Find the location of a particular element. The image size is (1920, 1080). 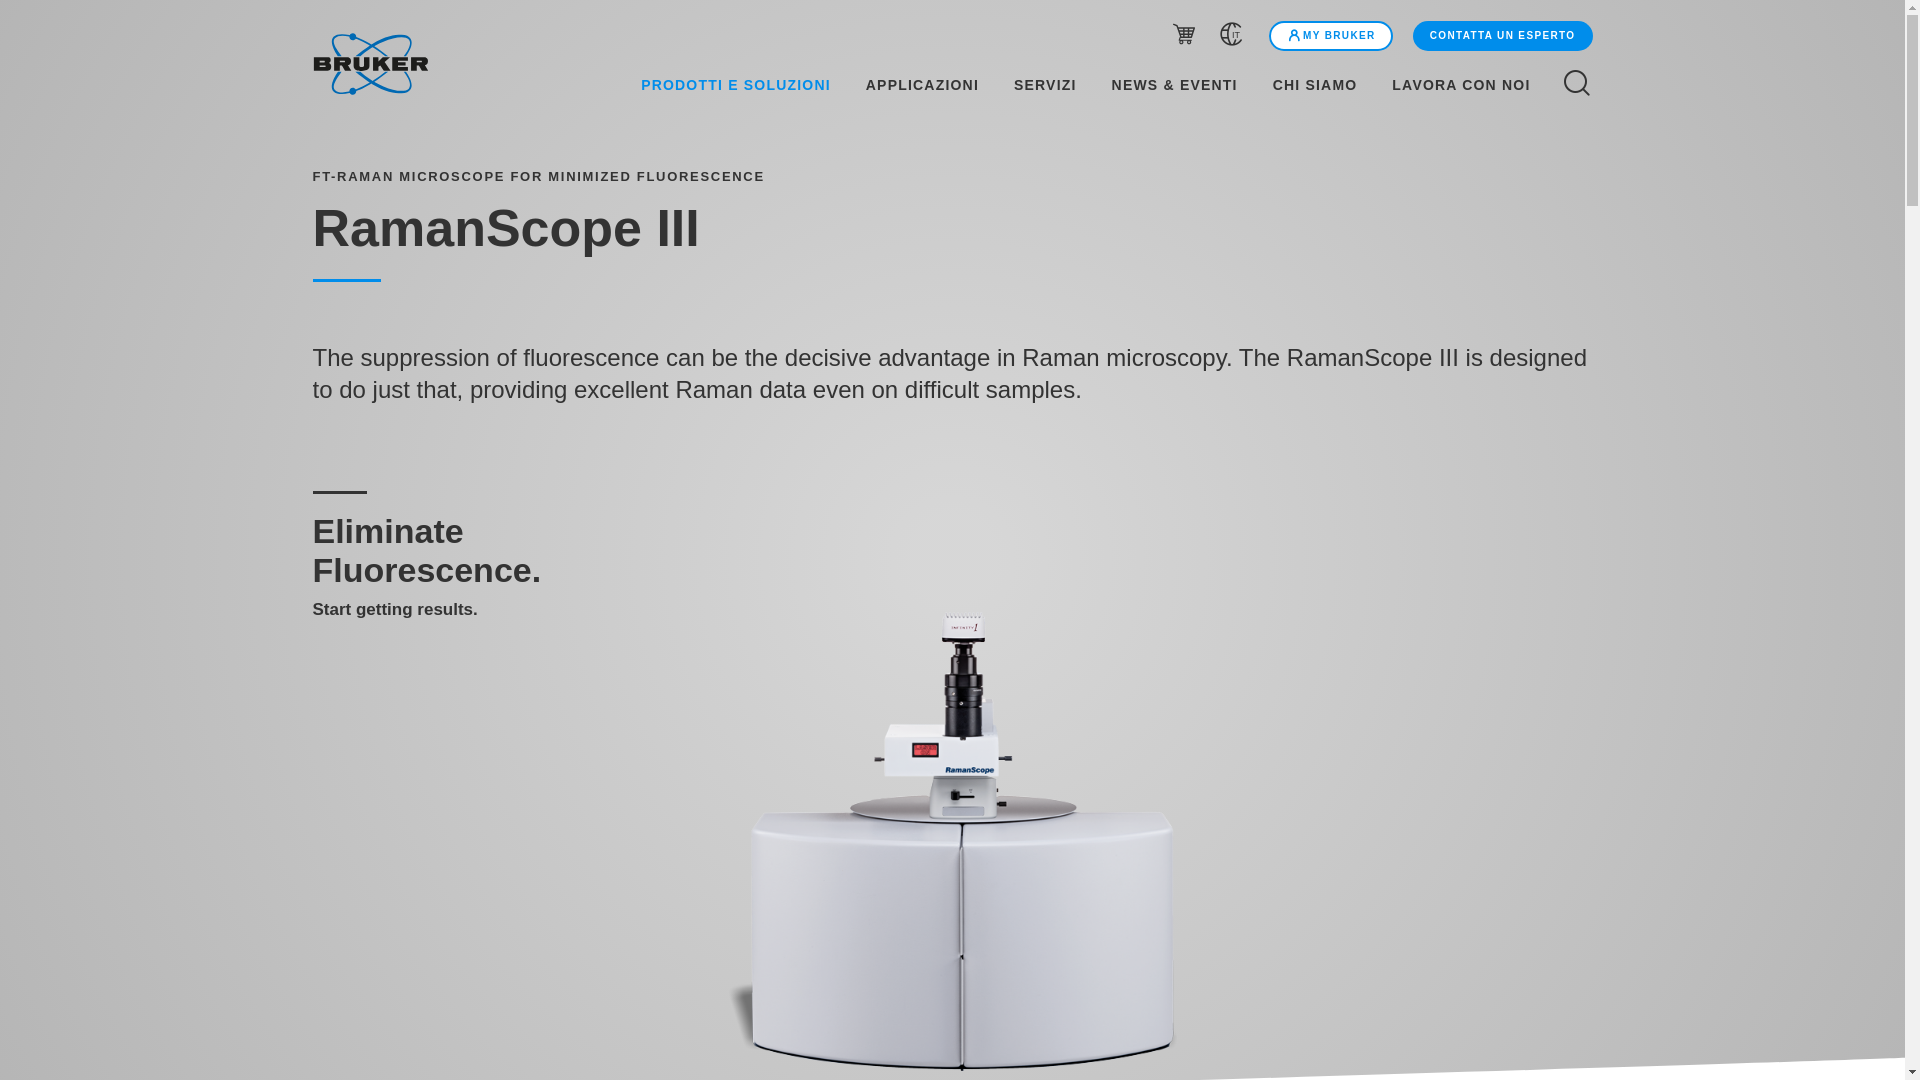

PRODOTTI E SOLUZIONI is located at coordinates (722, 84).